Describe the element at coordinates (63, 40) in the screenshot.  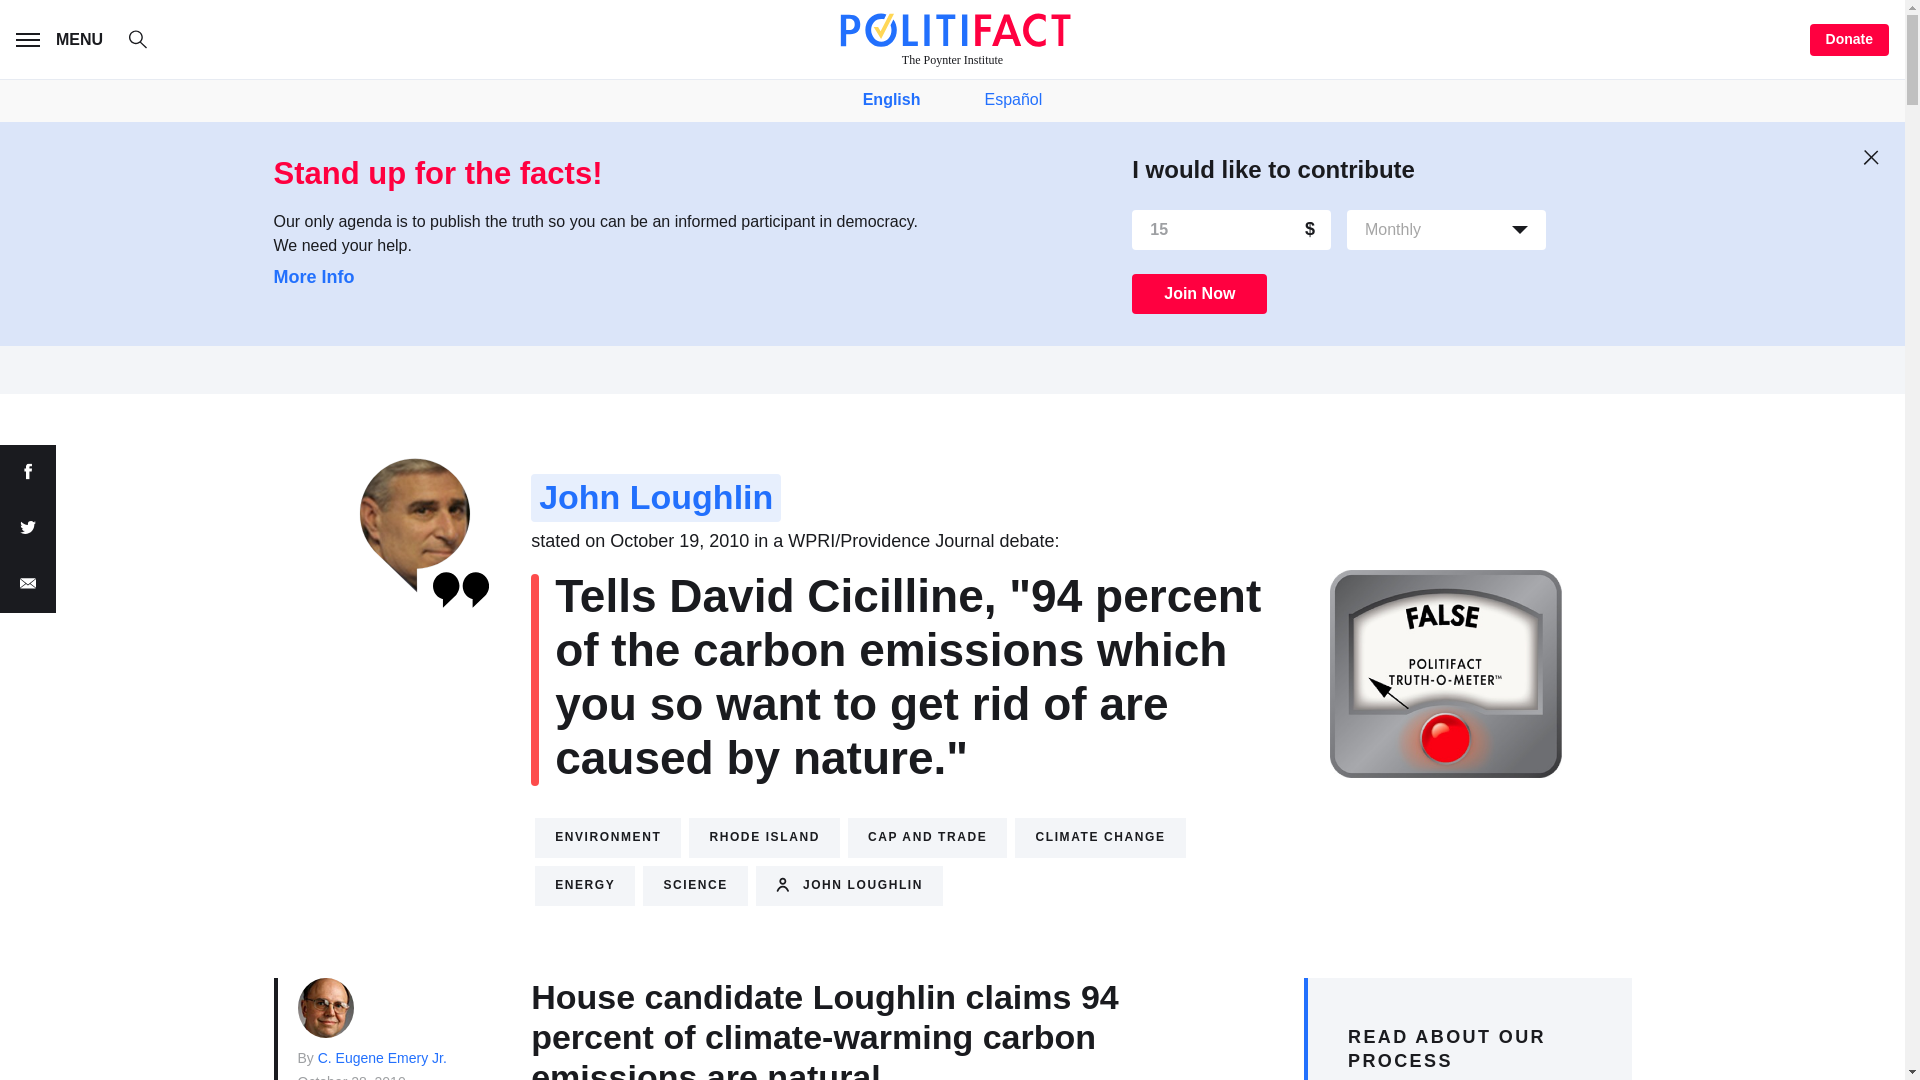
I see `MENU` at that location.